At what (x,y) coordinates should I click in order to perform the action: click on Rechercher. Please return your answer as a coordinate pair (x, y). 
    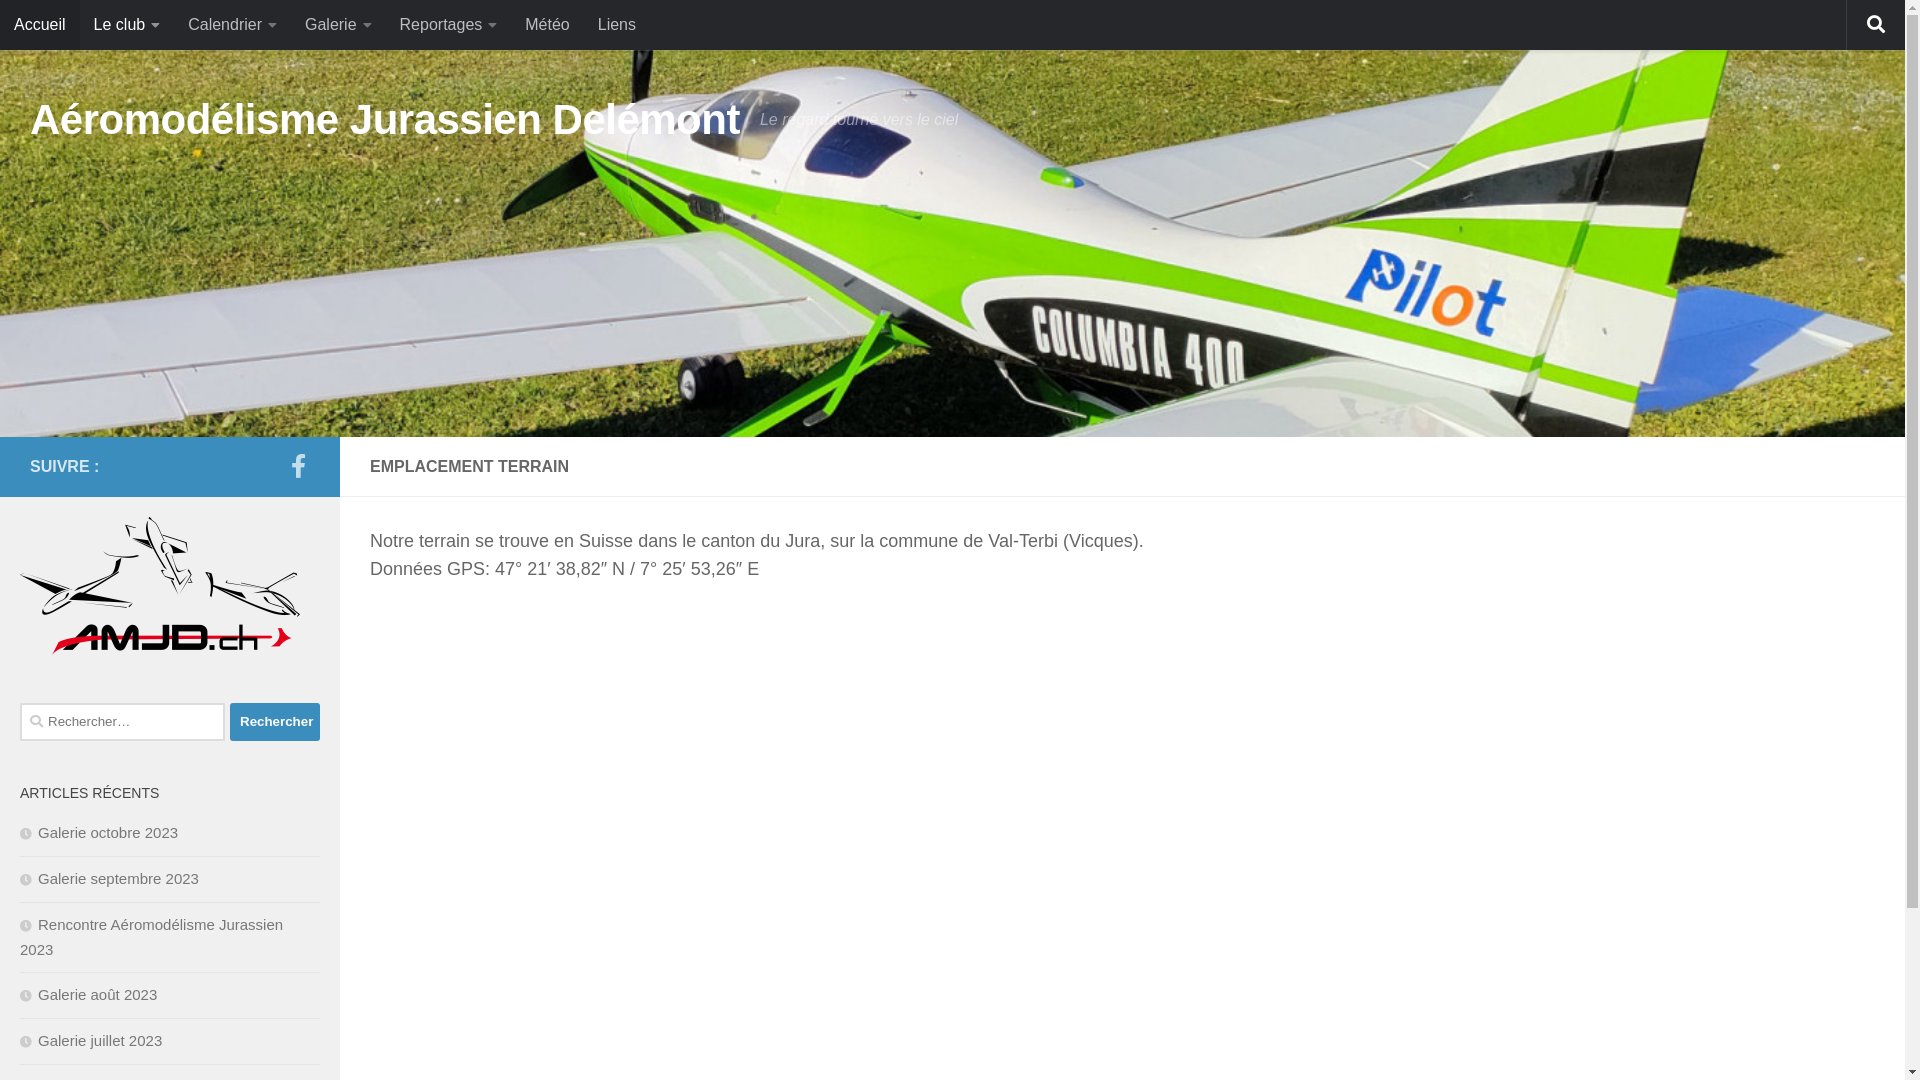
    Looking at the image, I should click on (275, 722).